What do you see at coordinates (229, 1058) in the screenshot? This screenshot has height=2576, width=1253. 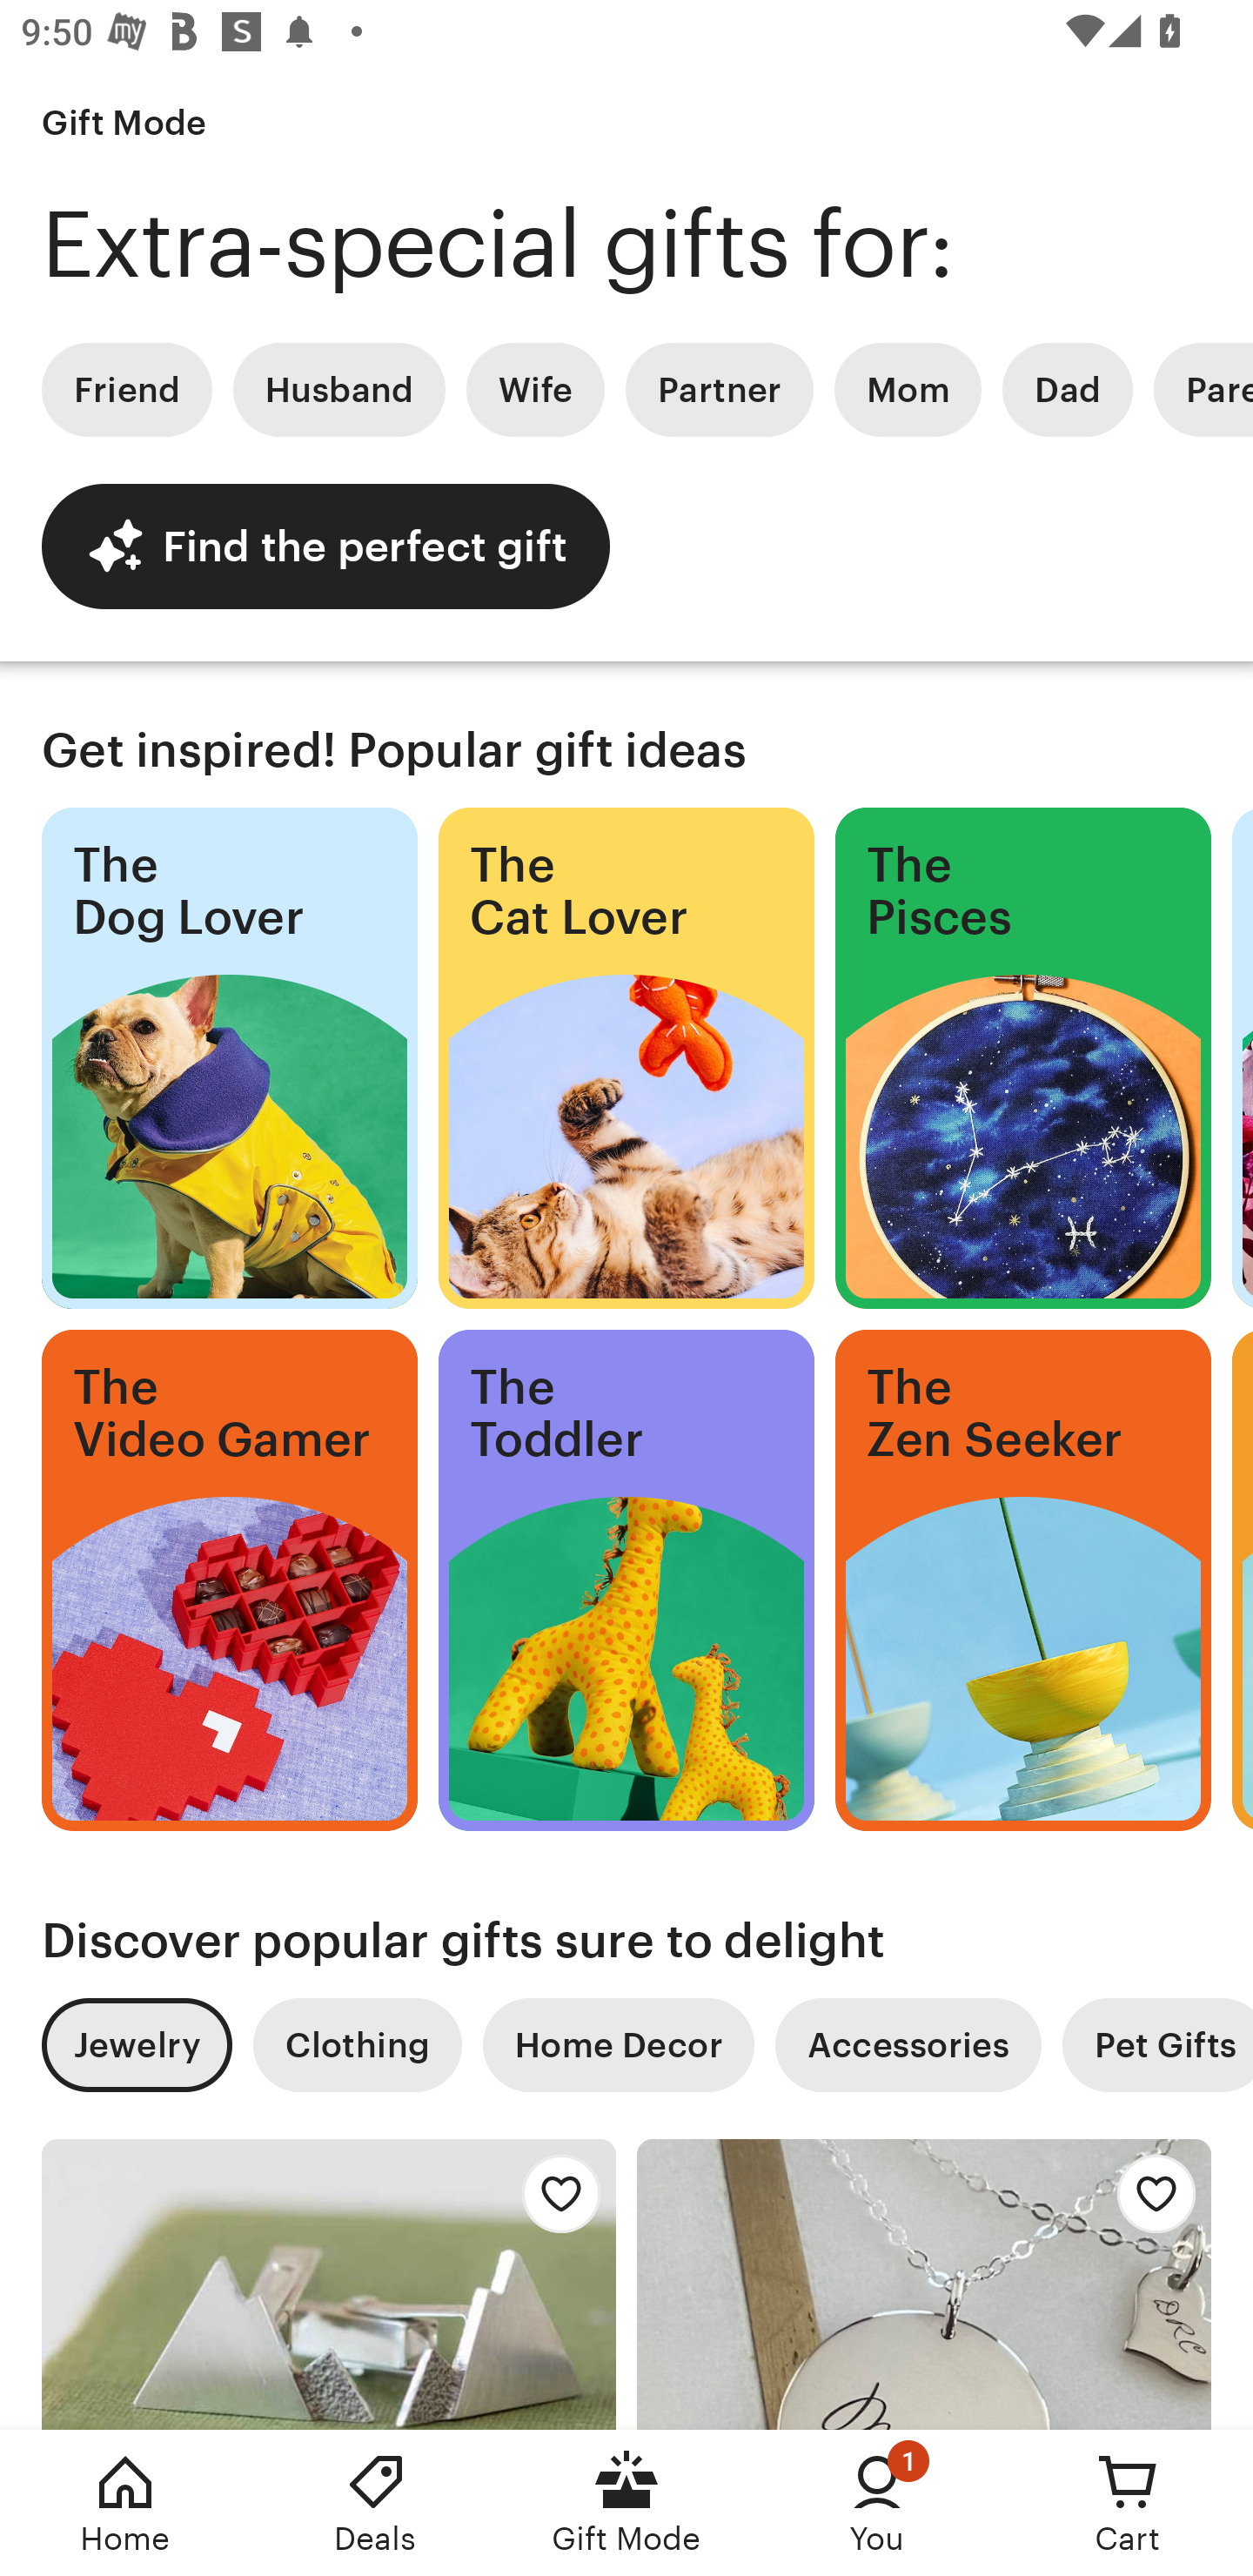 I see `The Dog Lover` at bounding box center [229, 1058].